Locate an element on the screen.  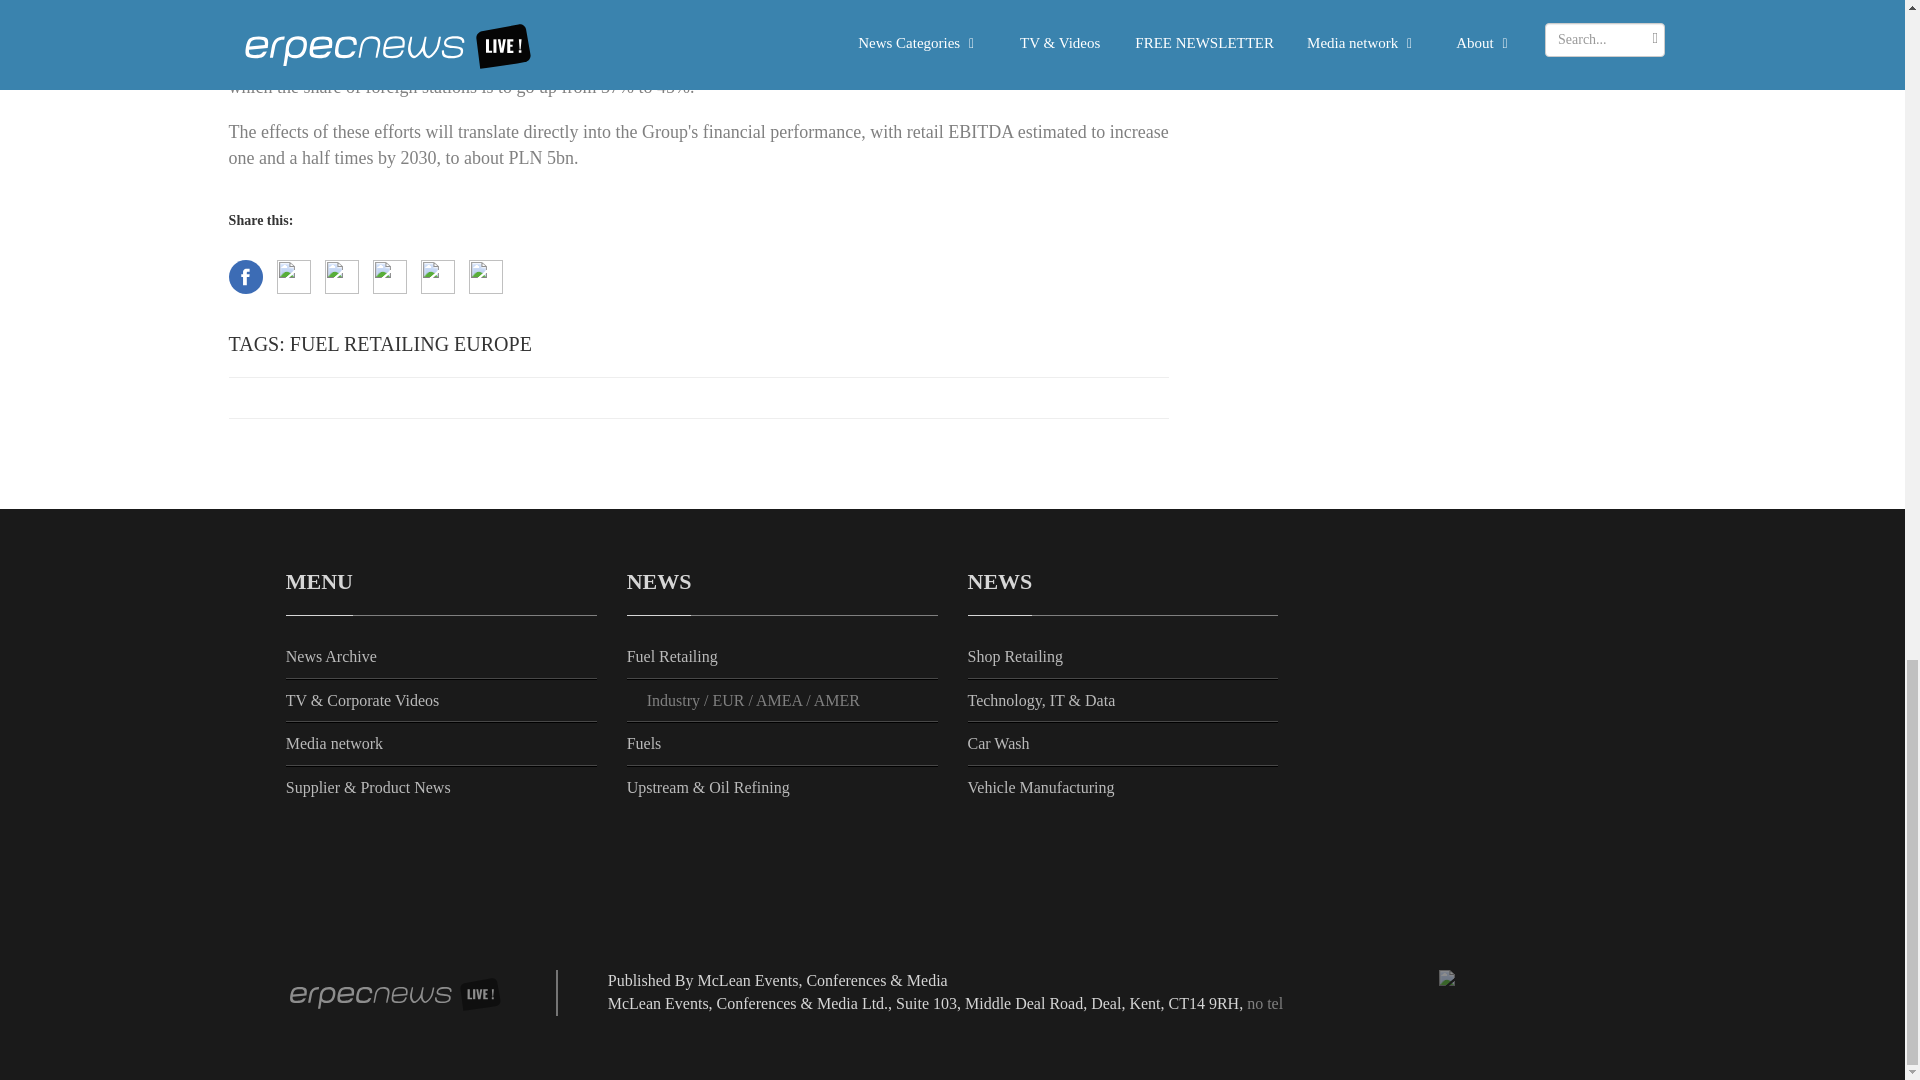
News Archive is located at coordinates (331, 656).